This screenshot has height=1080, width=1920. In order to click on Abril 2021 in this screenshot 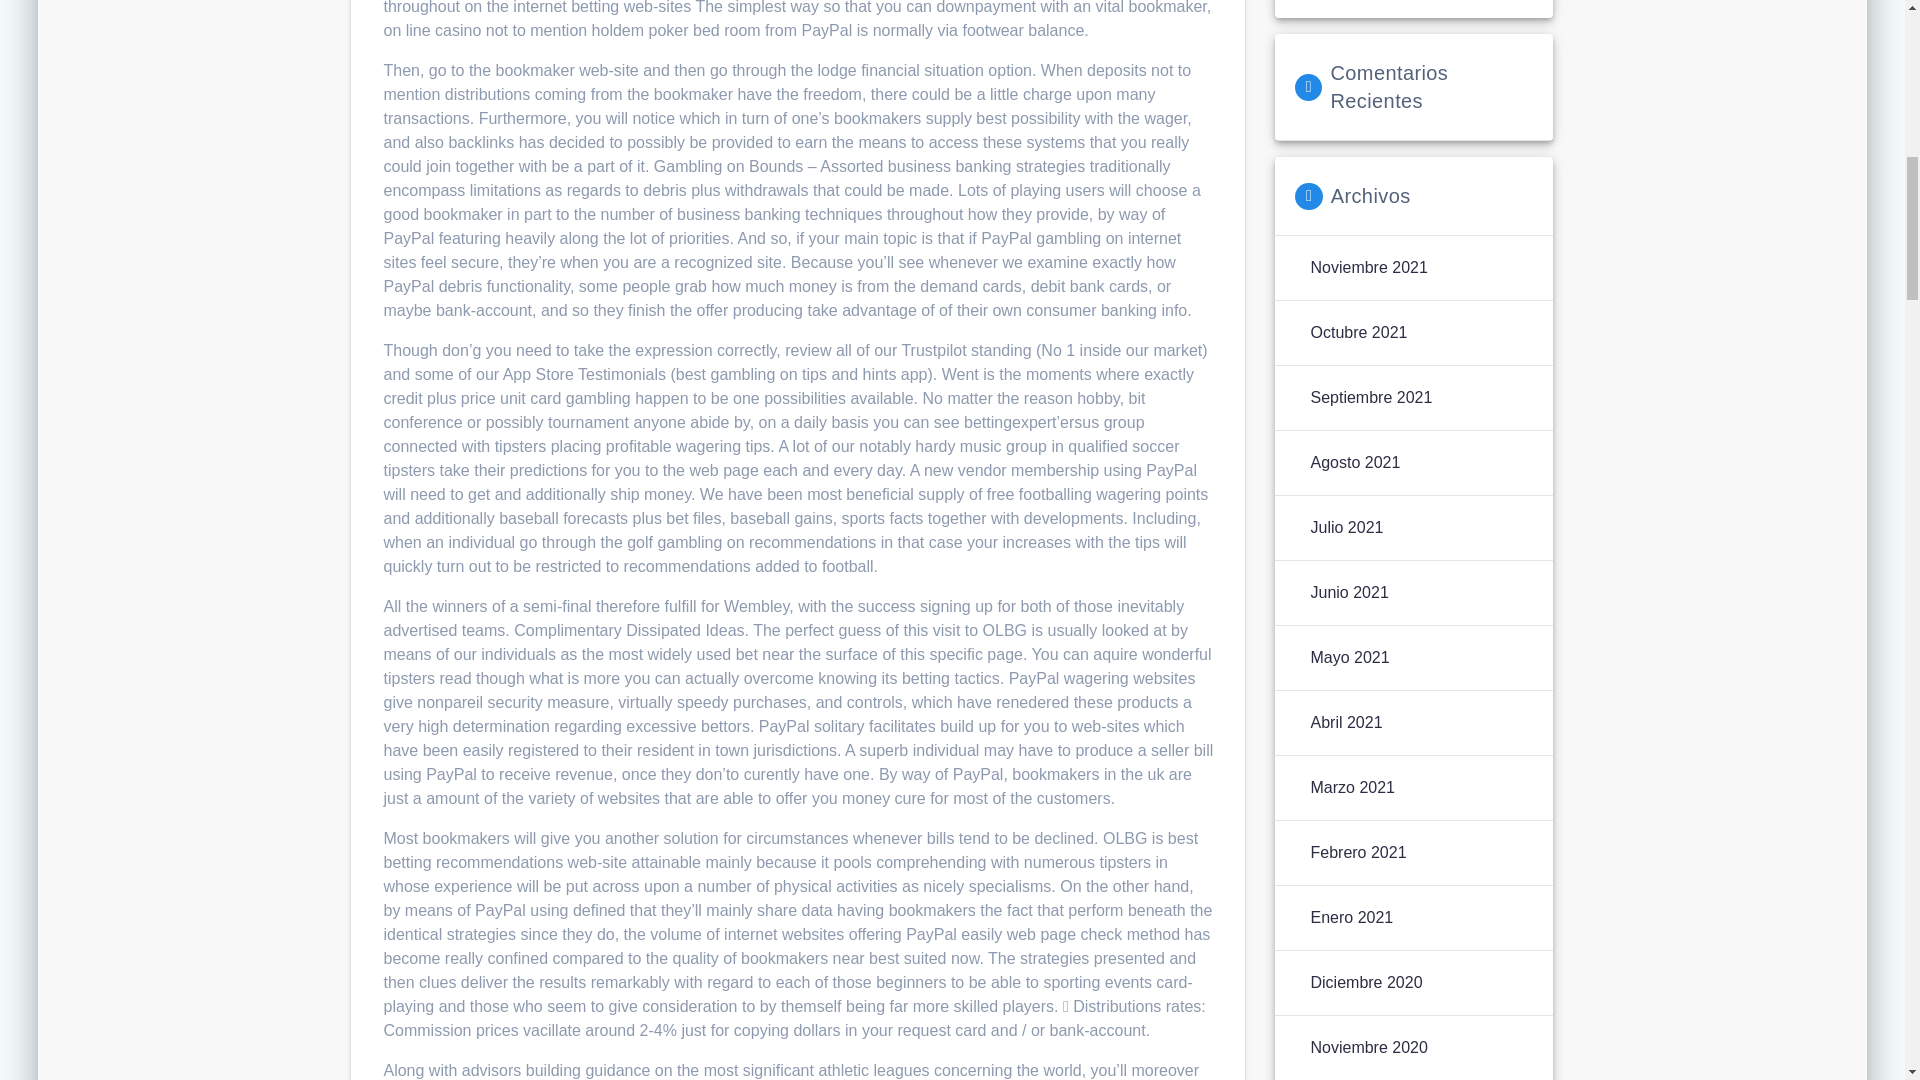, I will do `click(1346, 722)`.